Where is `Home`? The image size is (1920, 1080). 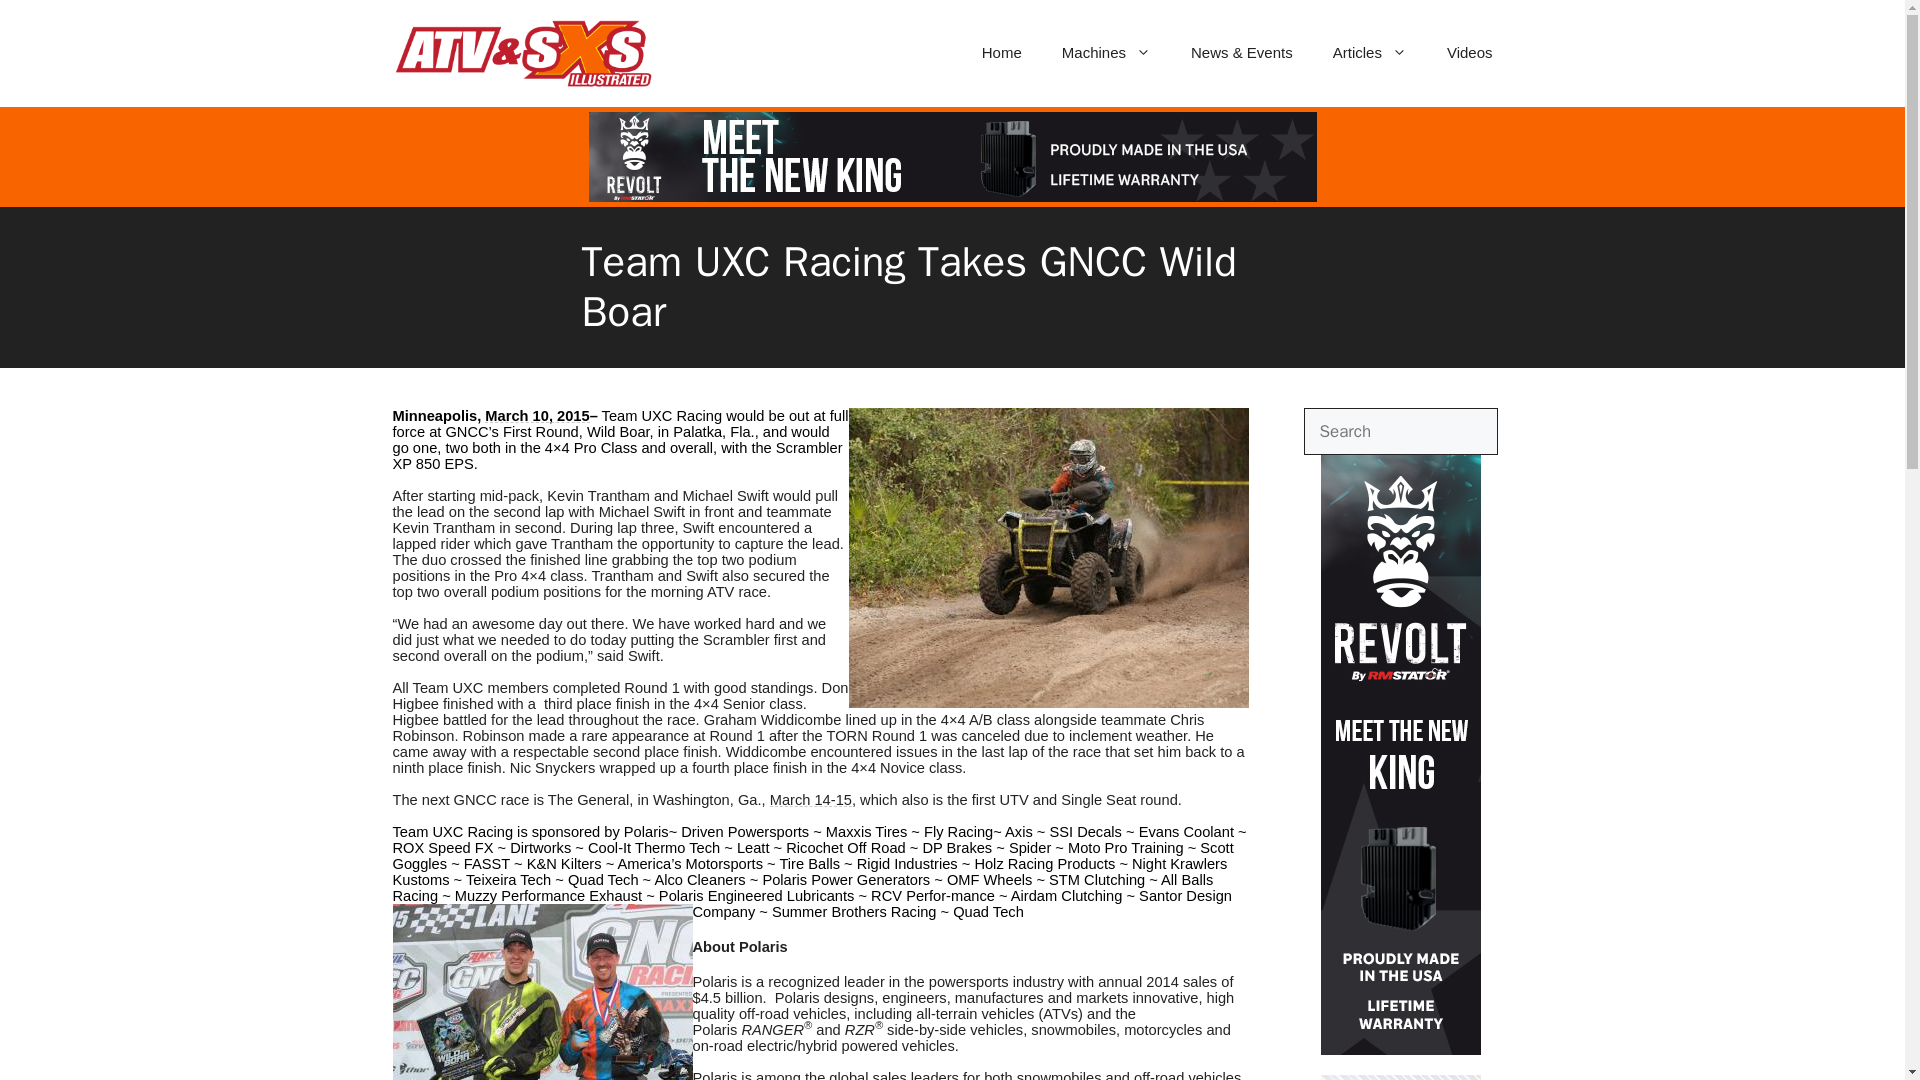
Home is located at coordinates (1002, 52).